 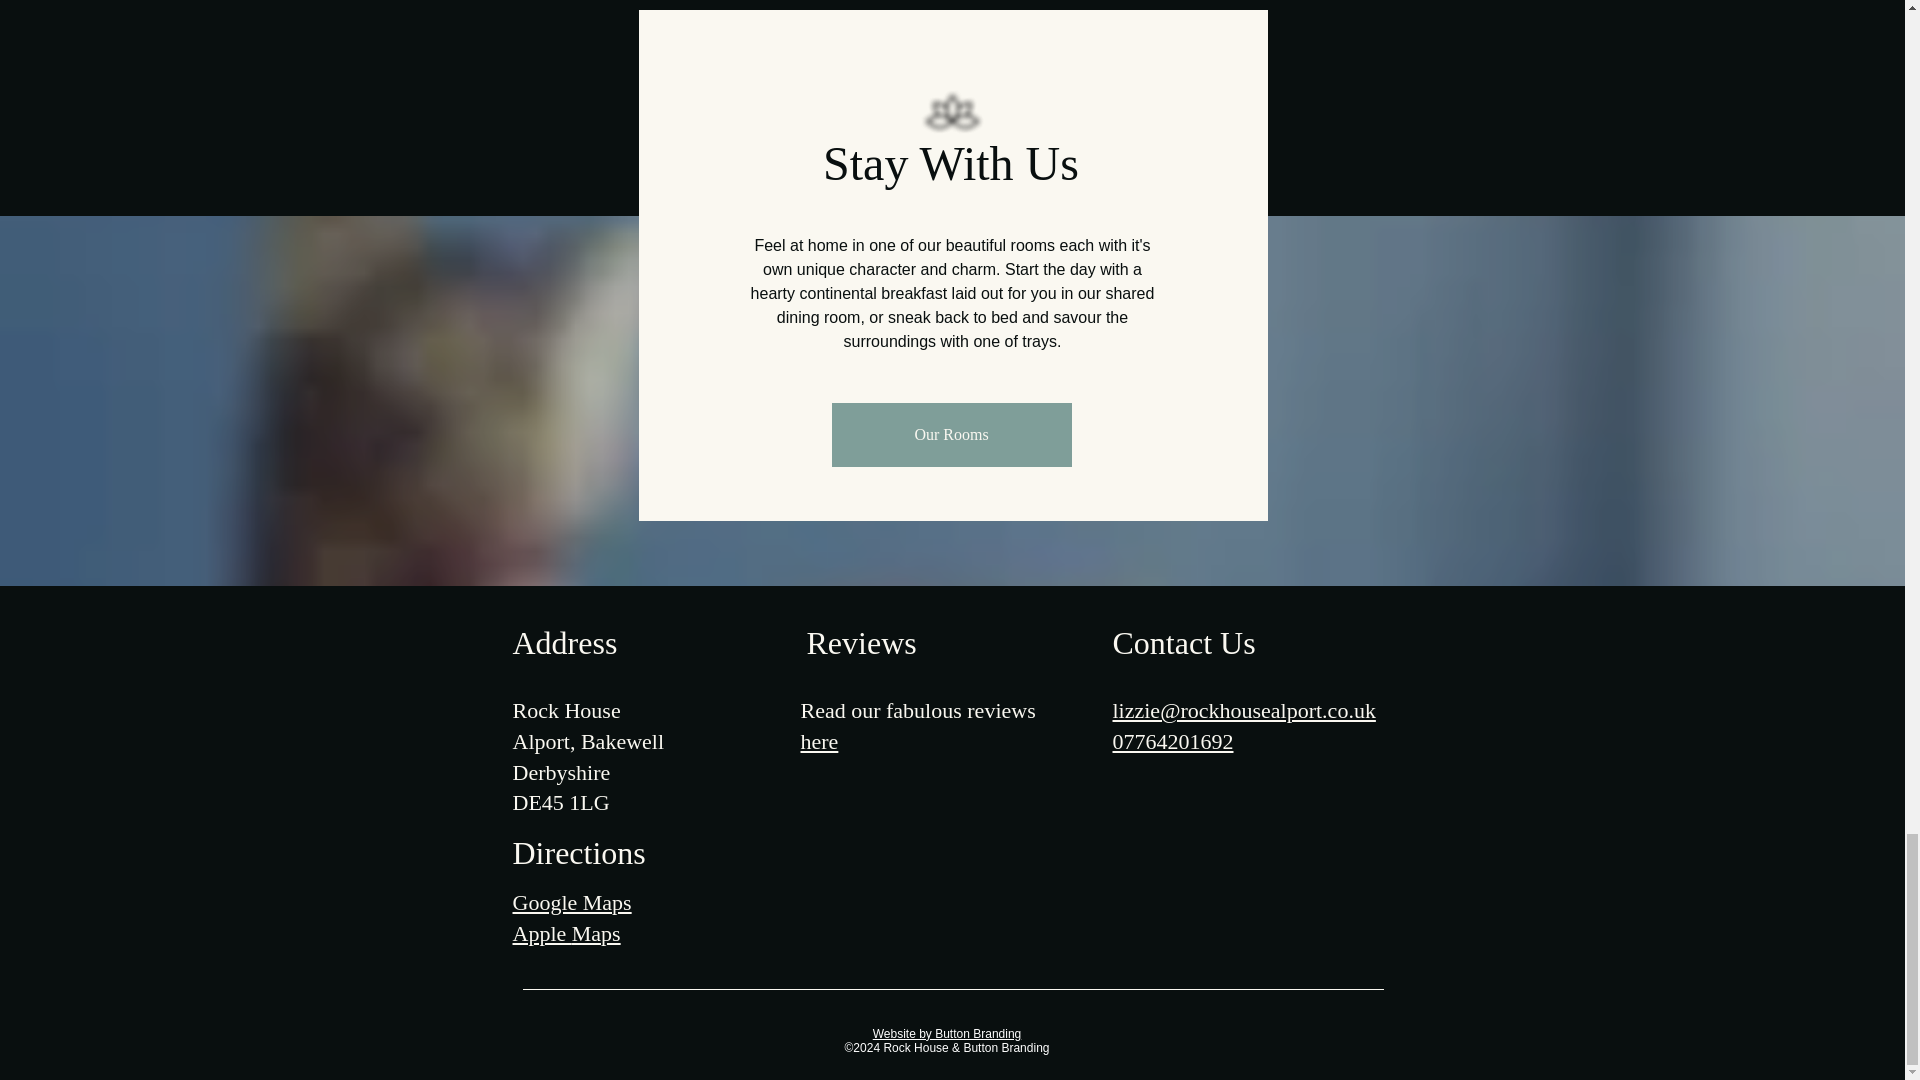 What do you see at coordinates (572, 902) in the screenshot?
I see `Google Maps` at bounding box center [572, 902].